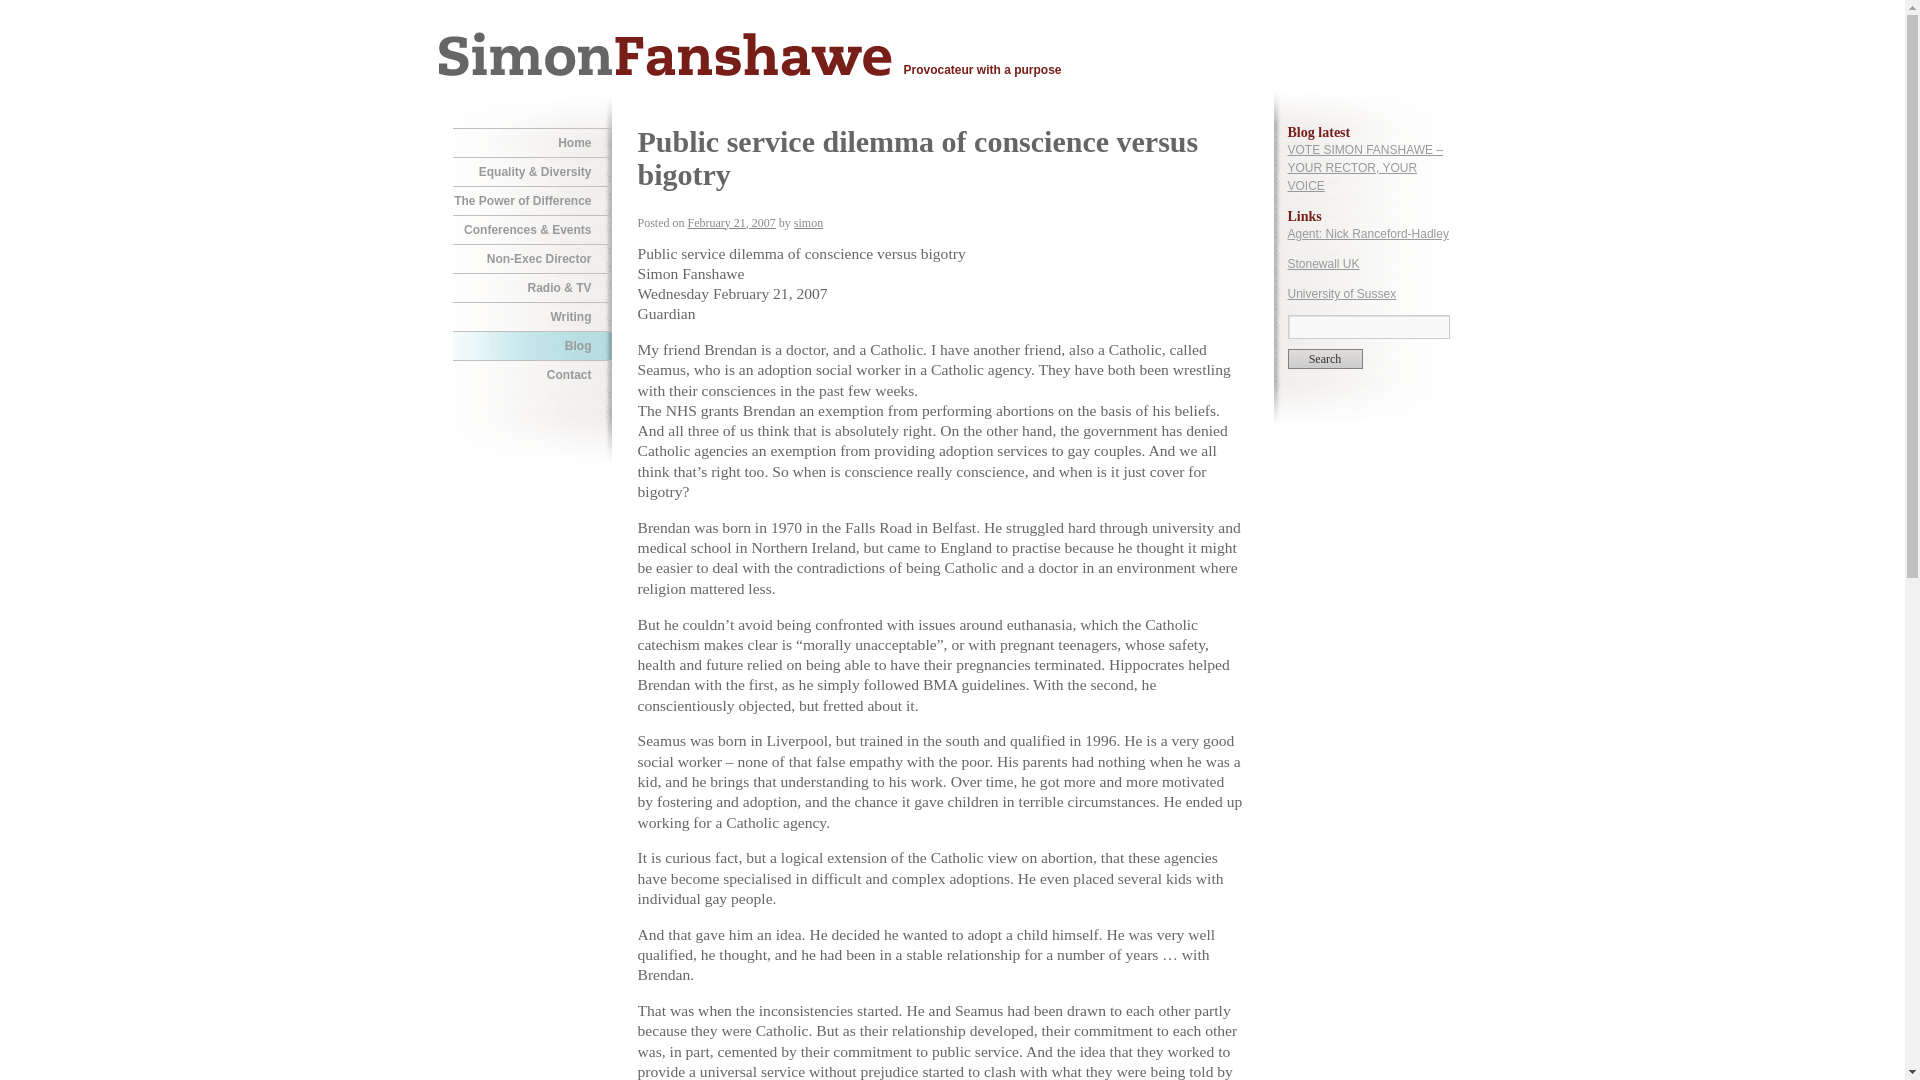  I want to click on Agent, so click(1368, 233).